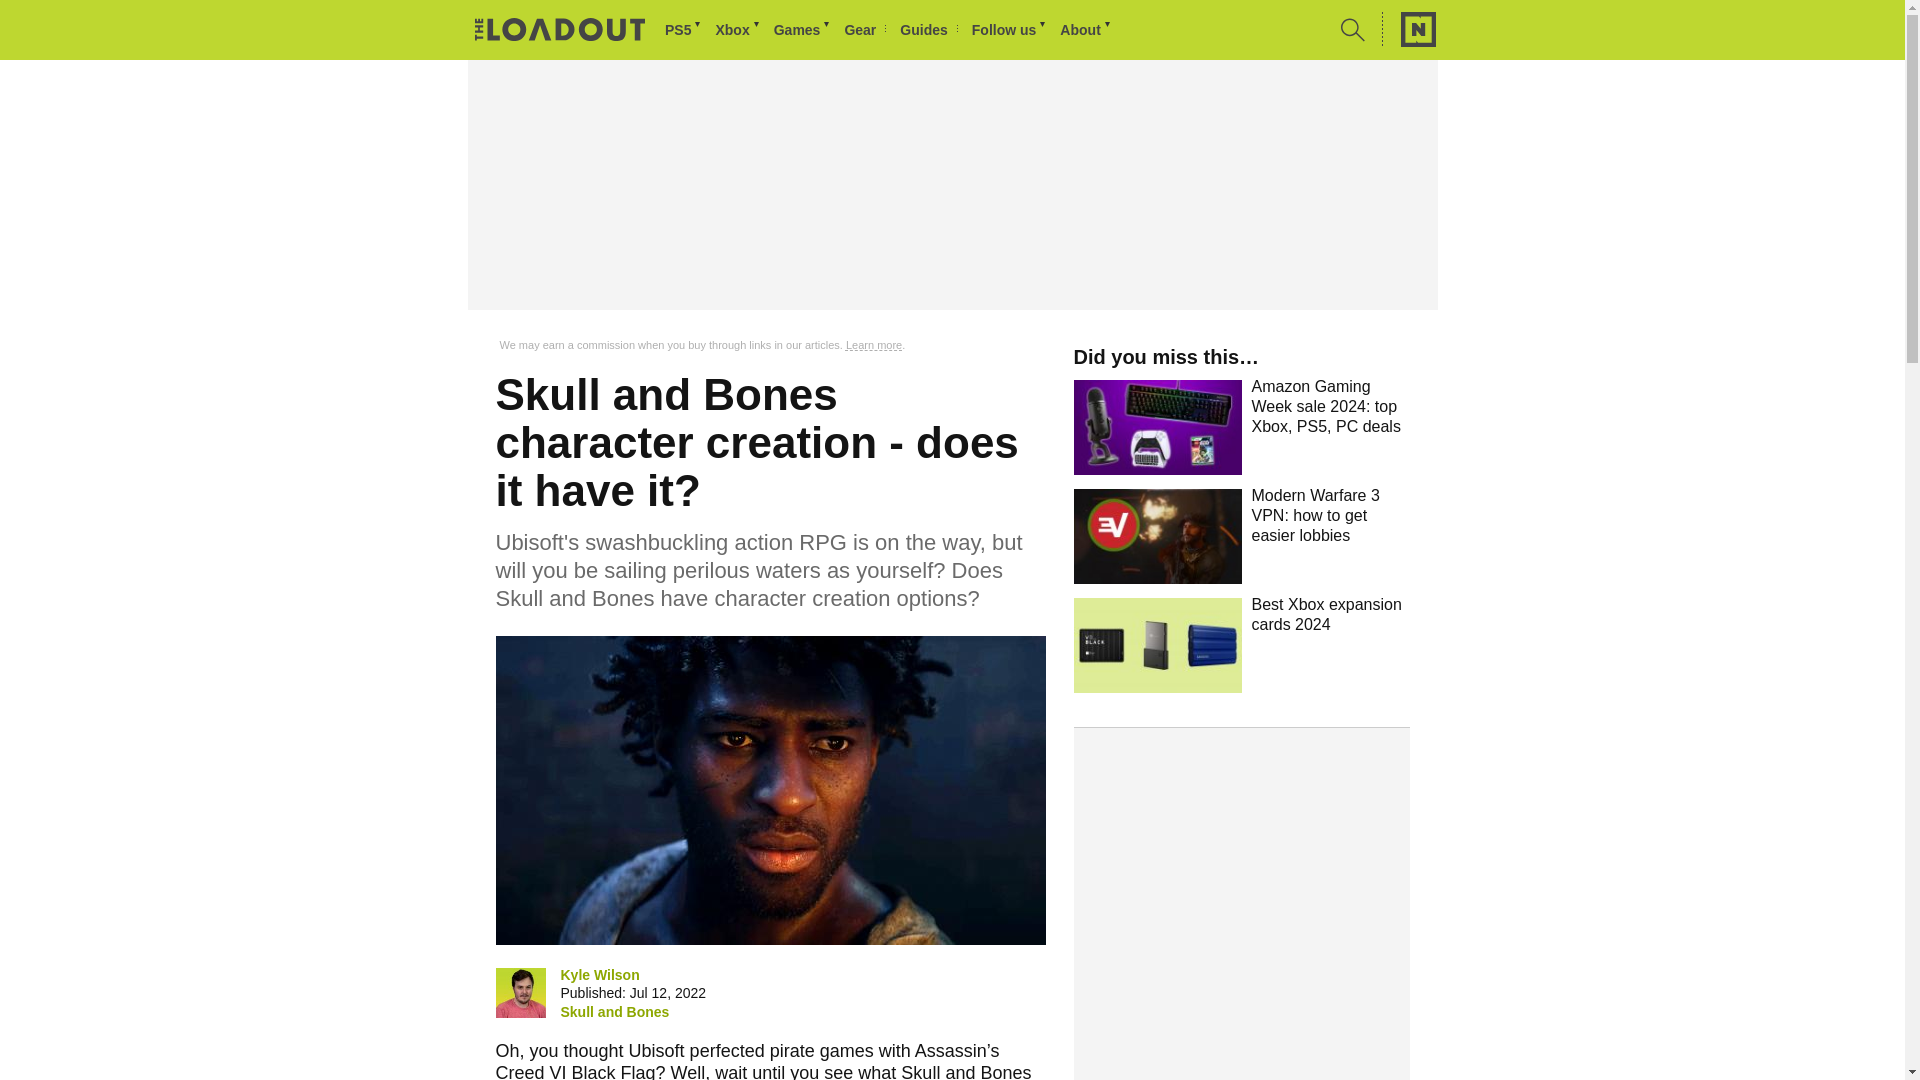 This screenshot has height=1080, width=1920. I want to click on Guides, so click(929, 30).